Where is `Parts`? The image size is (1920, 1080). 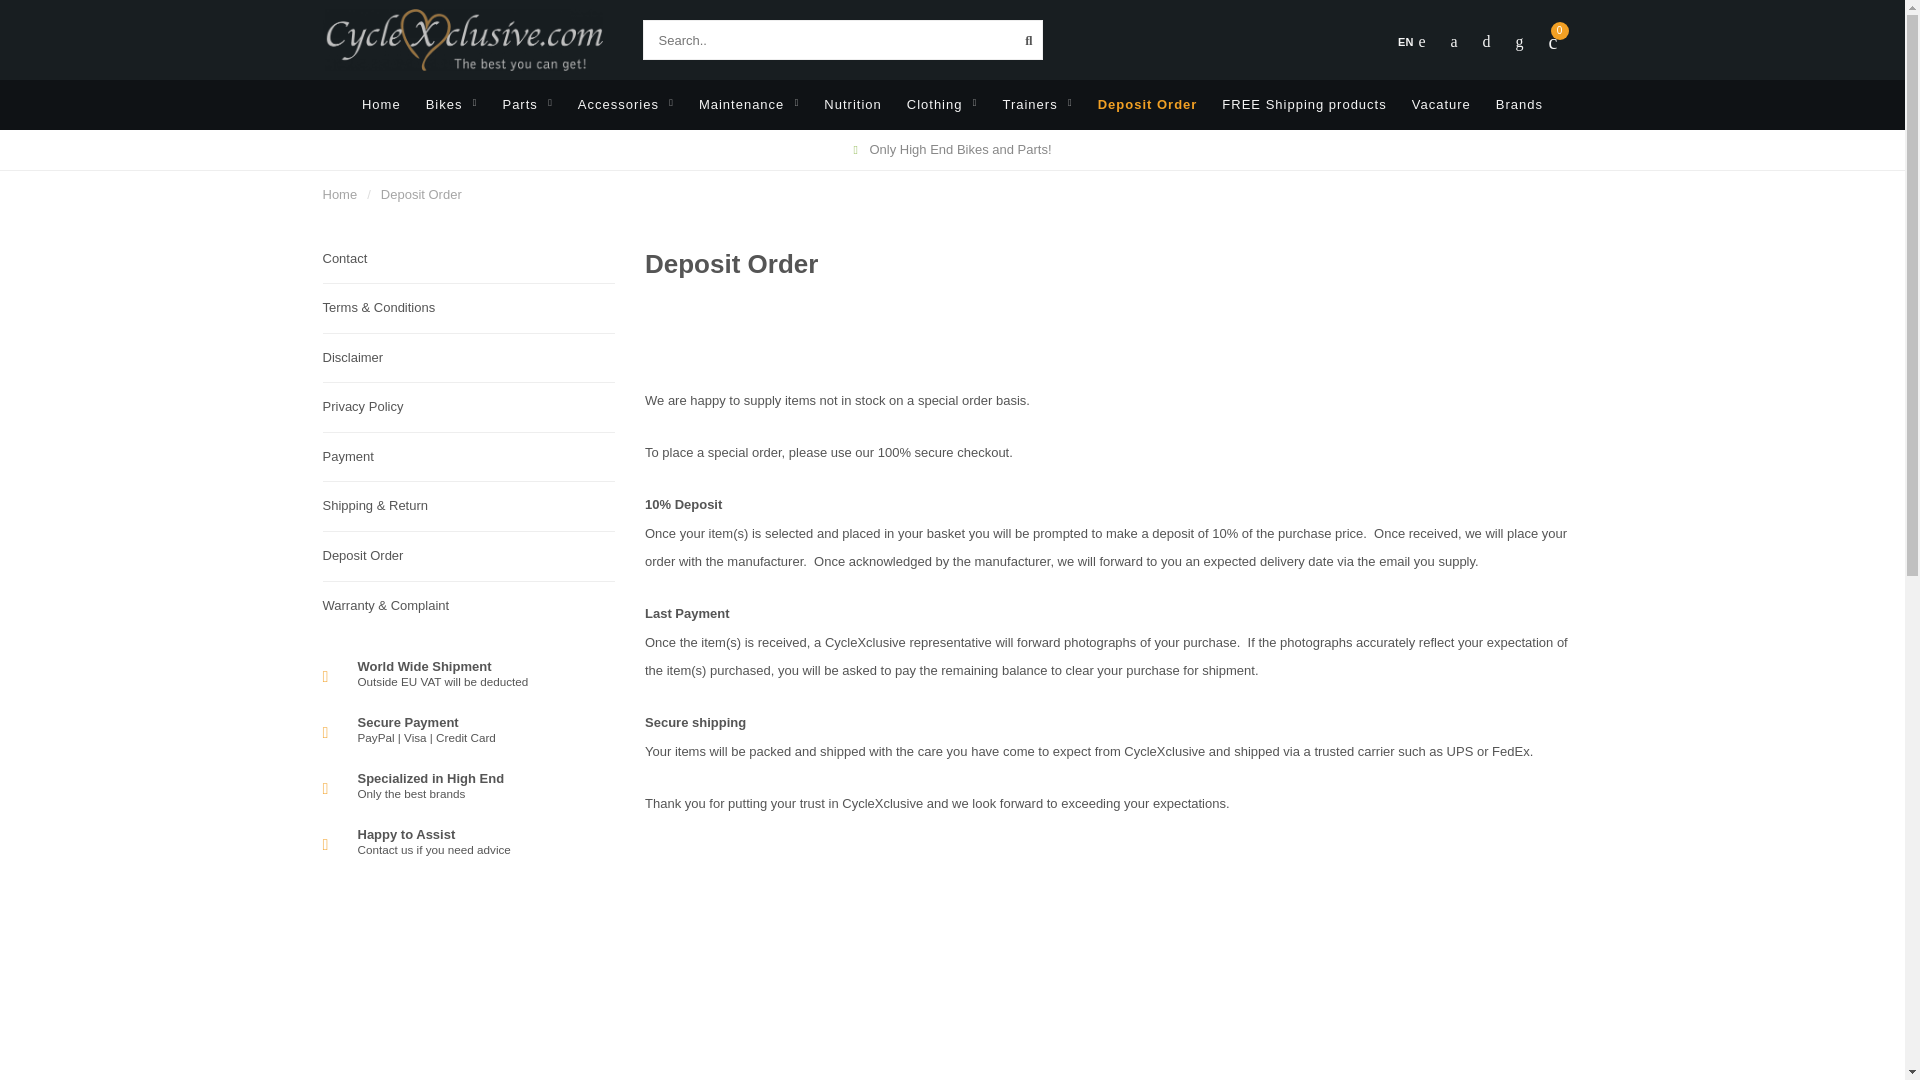
Parts is located at coordinates (526, 104).